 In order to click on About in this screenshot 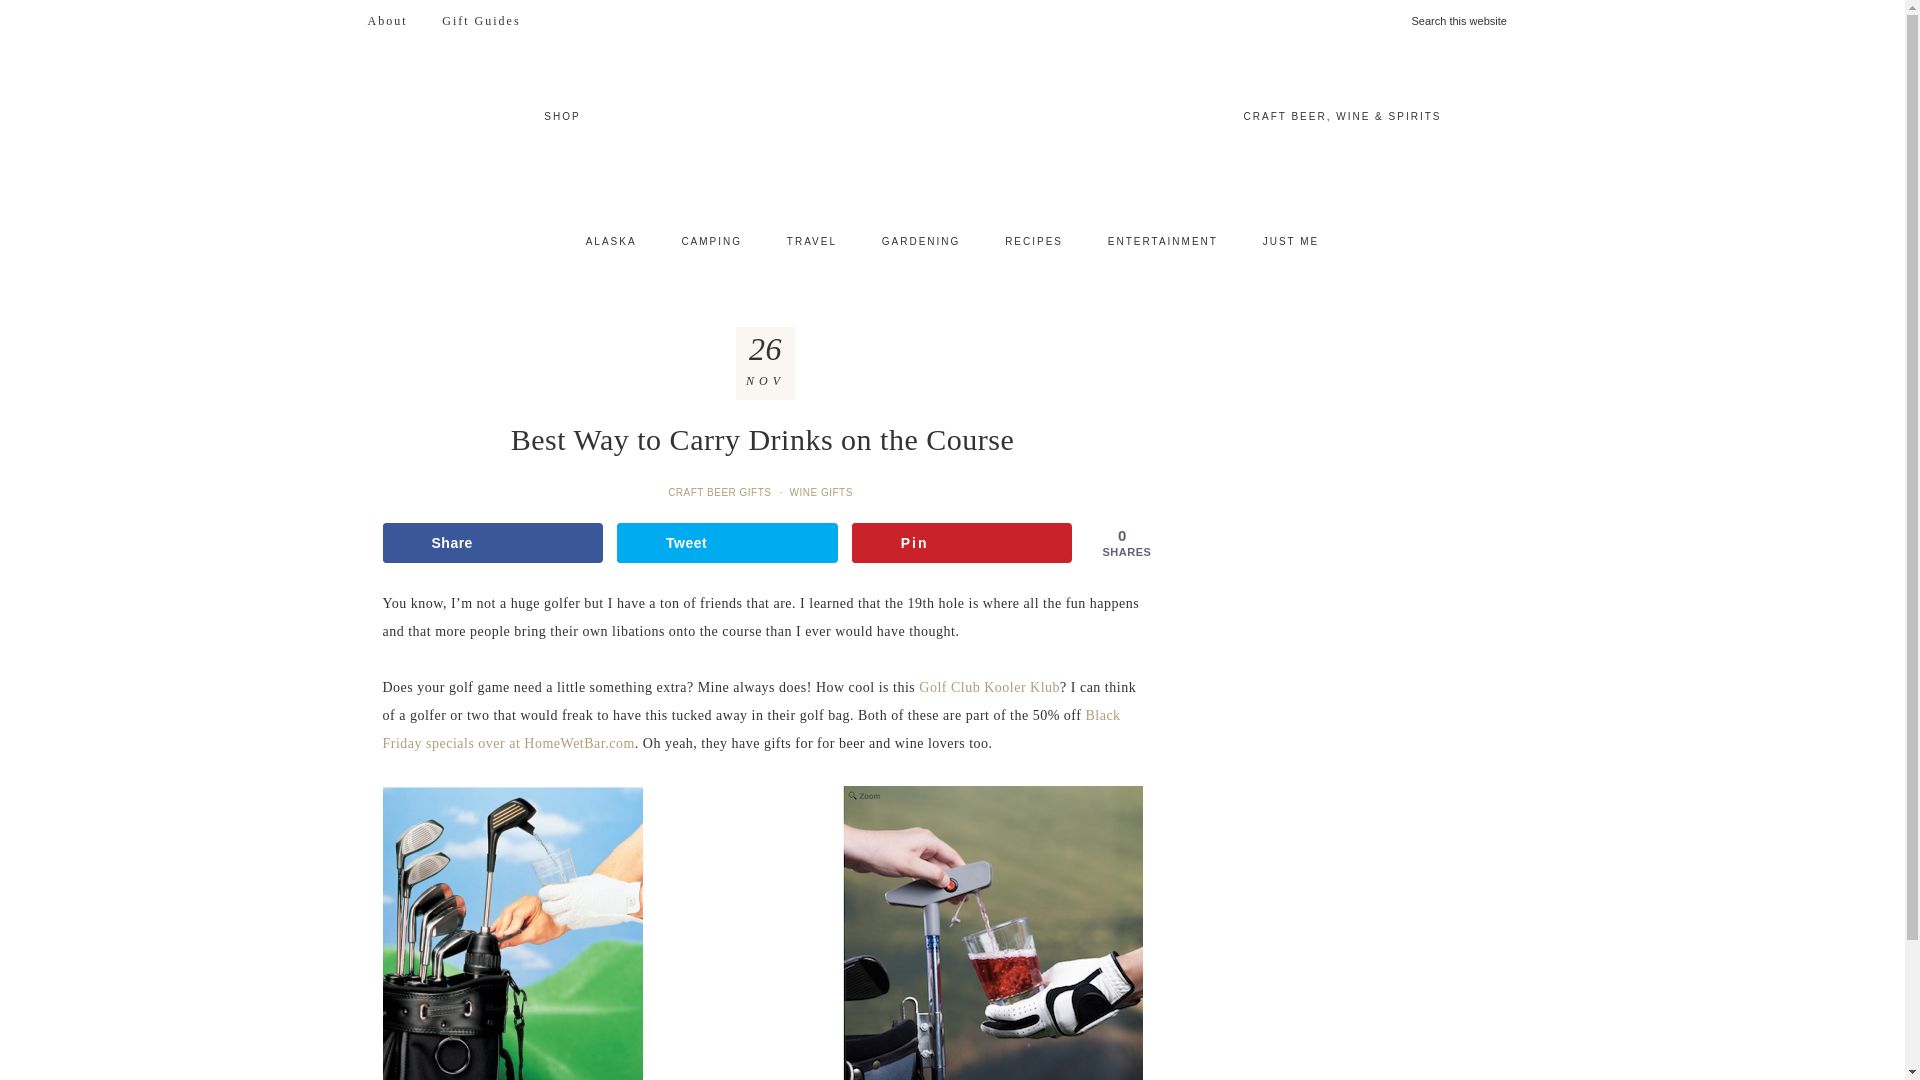, I will do `click(386, 21)`.